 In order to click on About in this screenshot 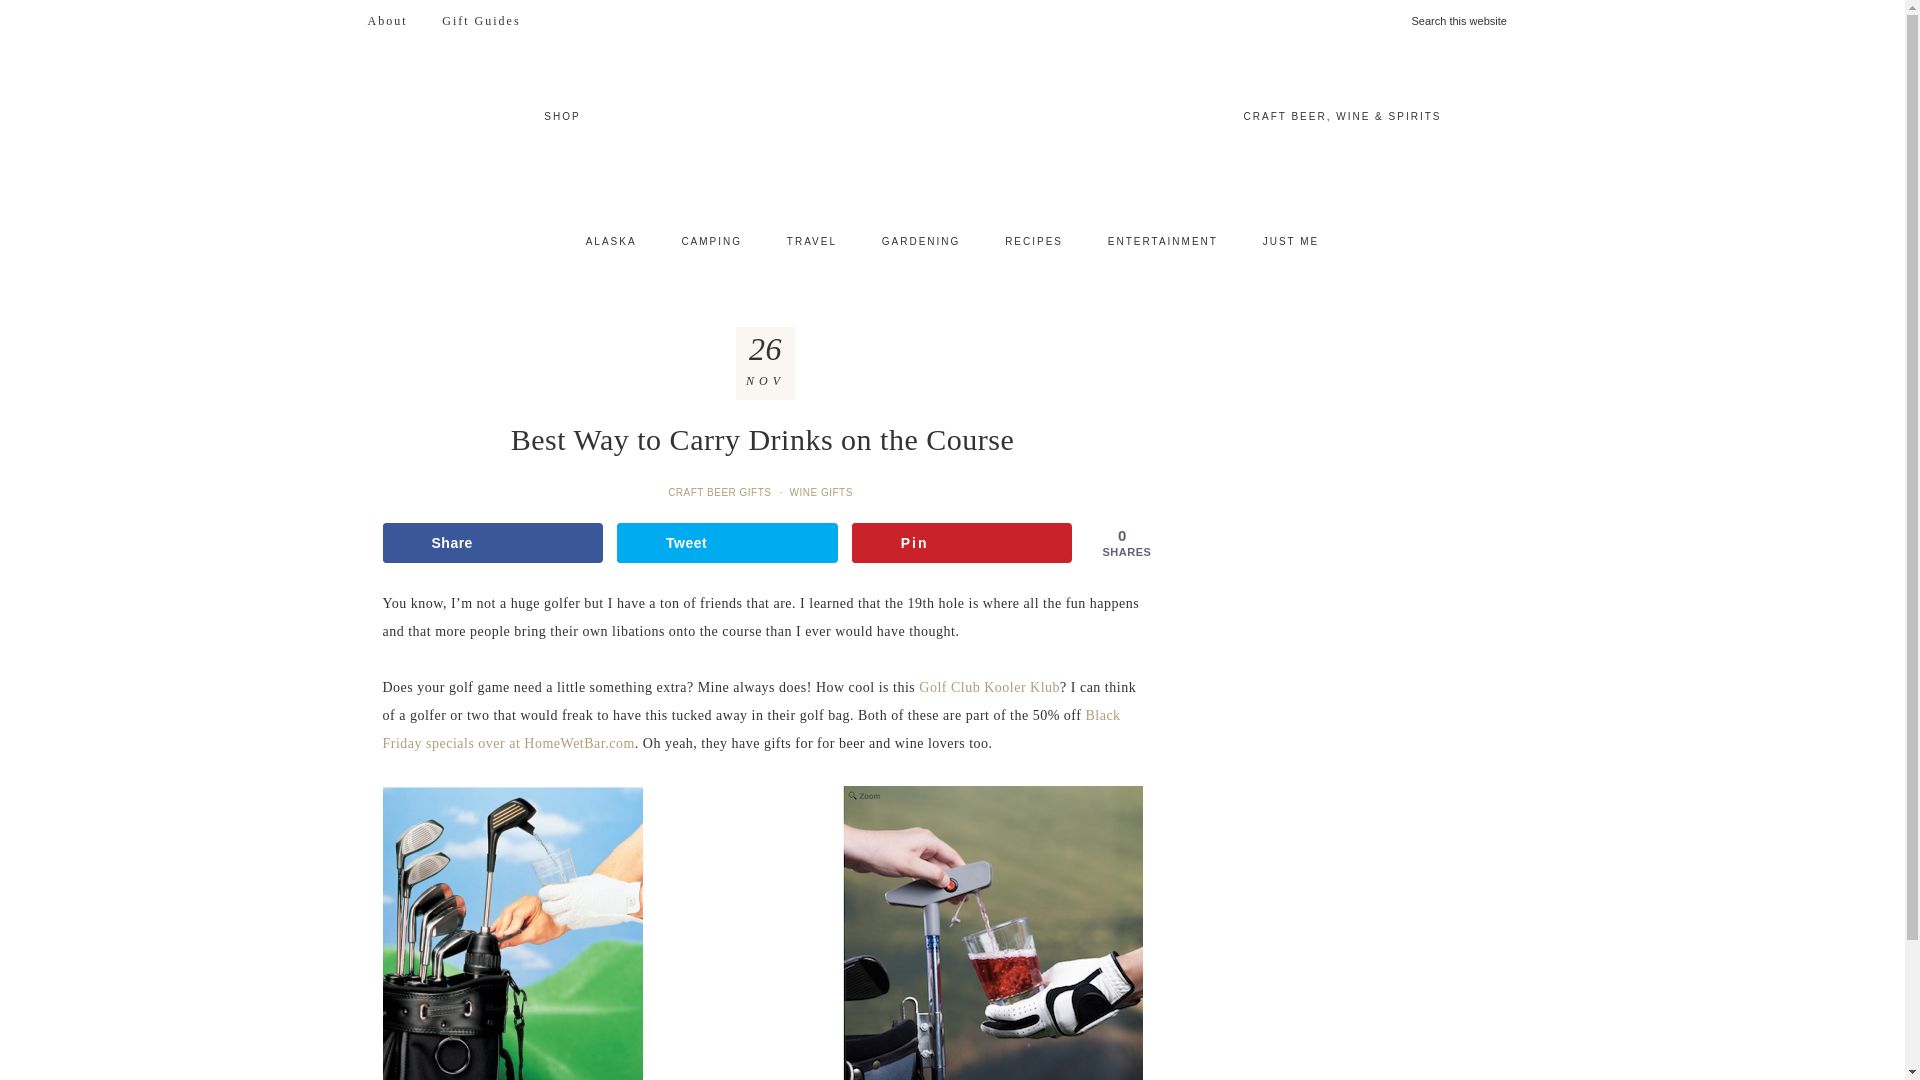, I will do `click(386, 21)`.